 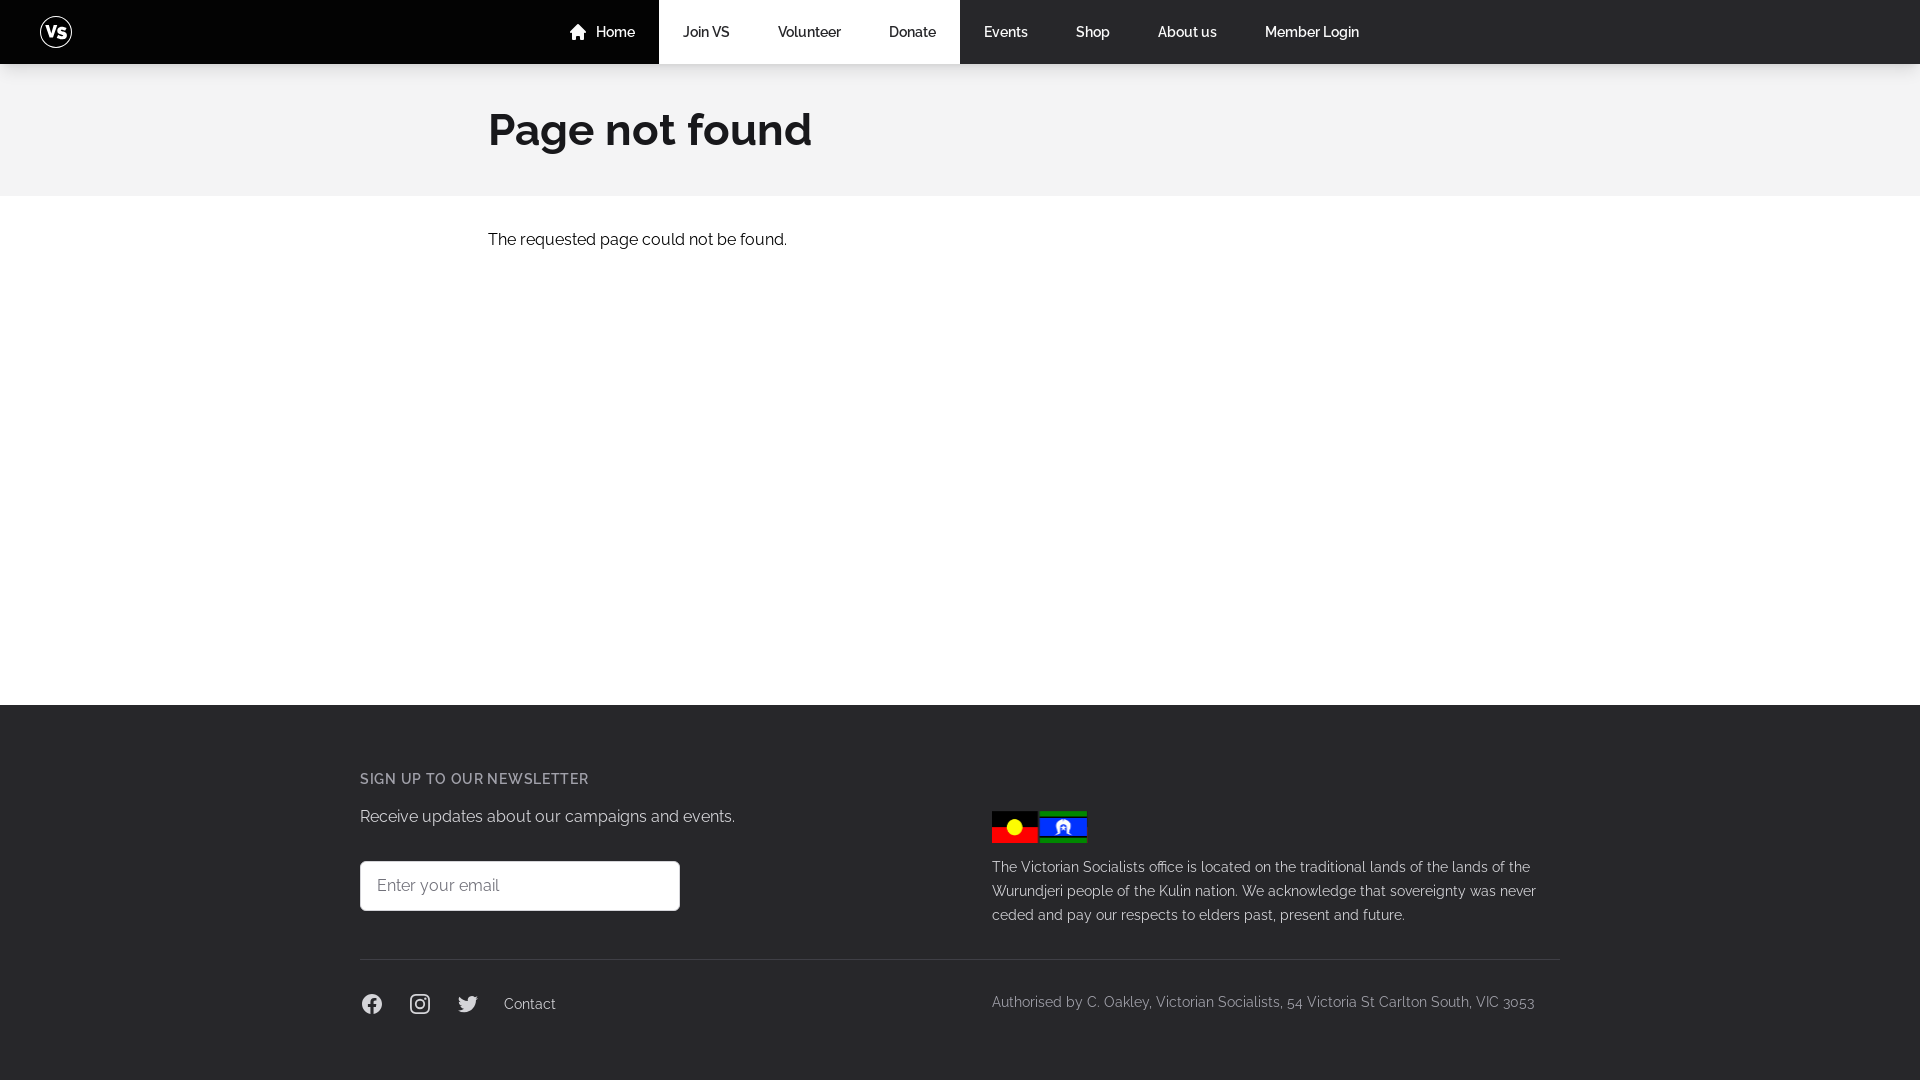 I want to click on Member Login, so click(x=1312, y=32).